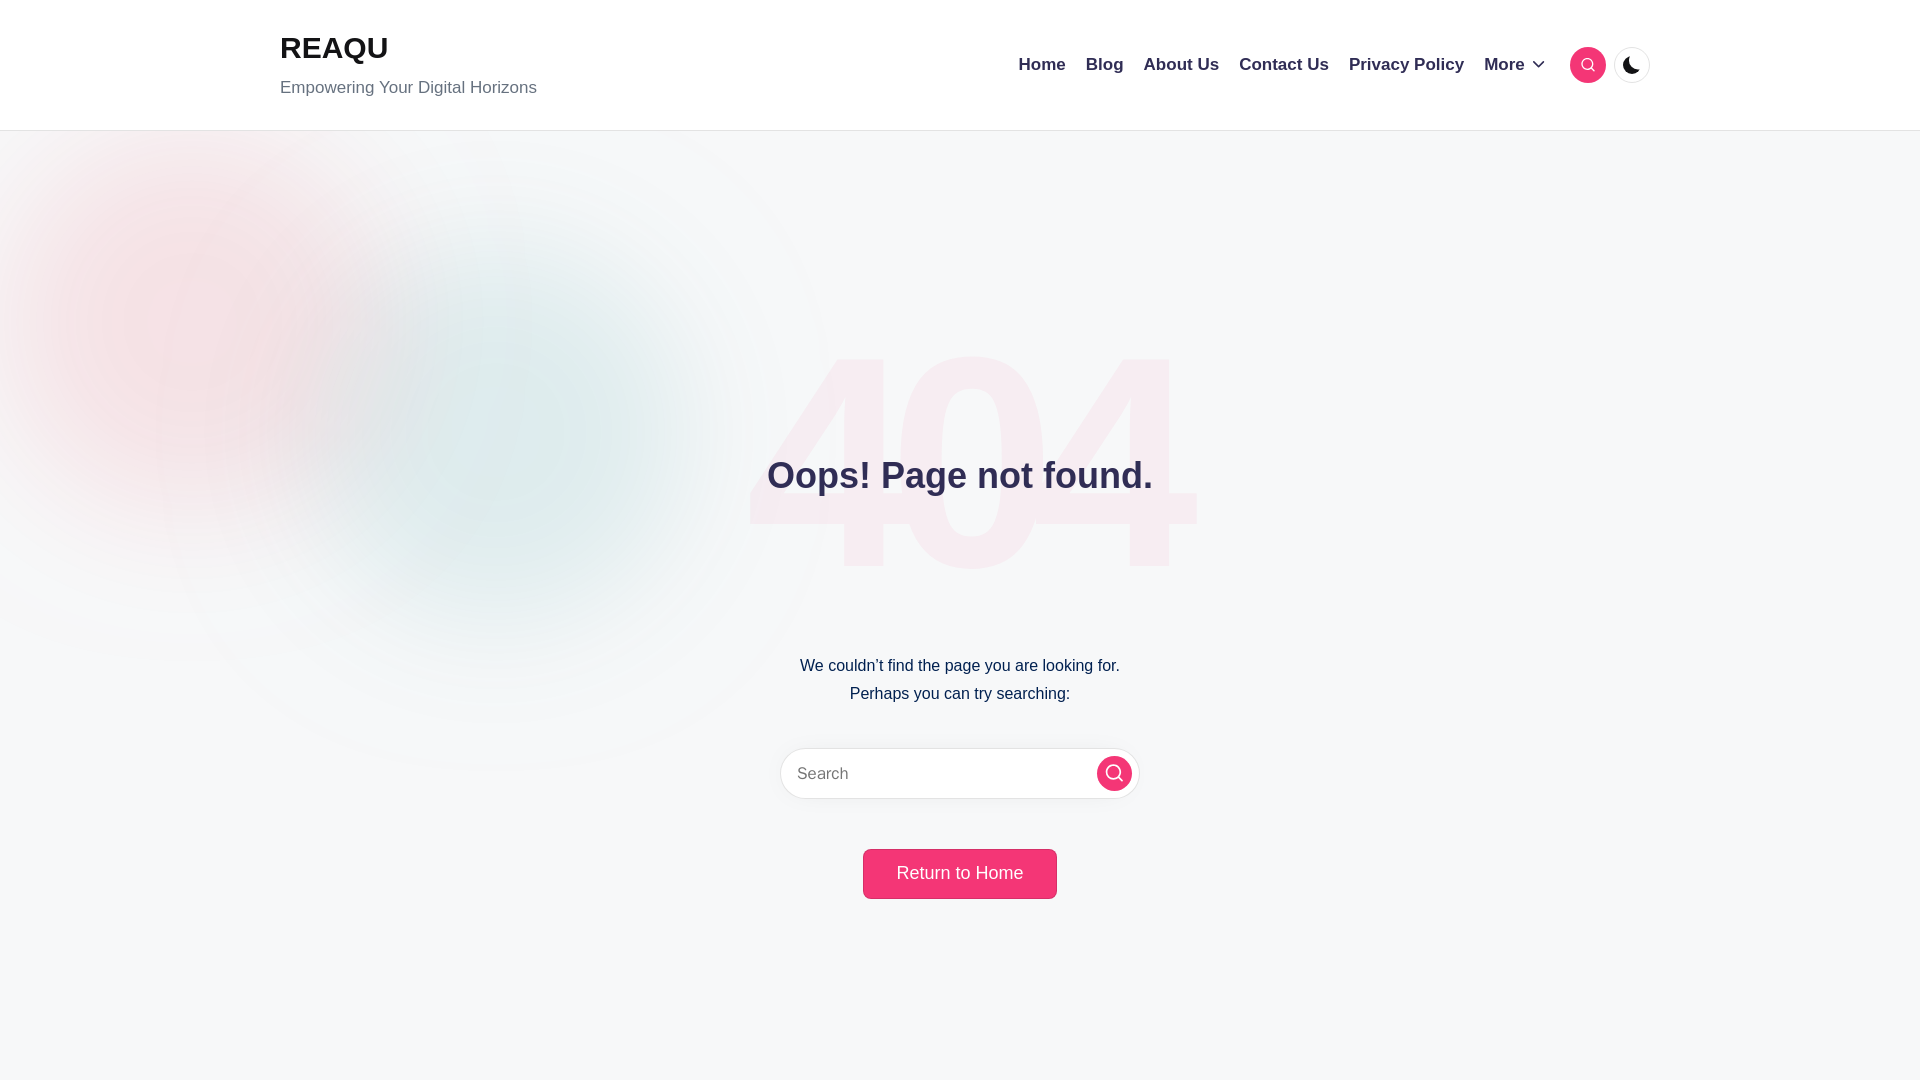 This screenshot has height=1080, width=1920. What do you see at coordinates (1516, 64) in the screenshot?
I see `More` at bounding box center [1516, 64].